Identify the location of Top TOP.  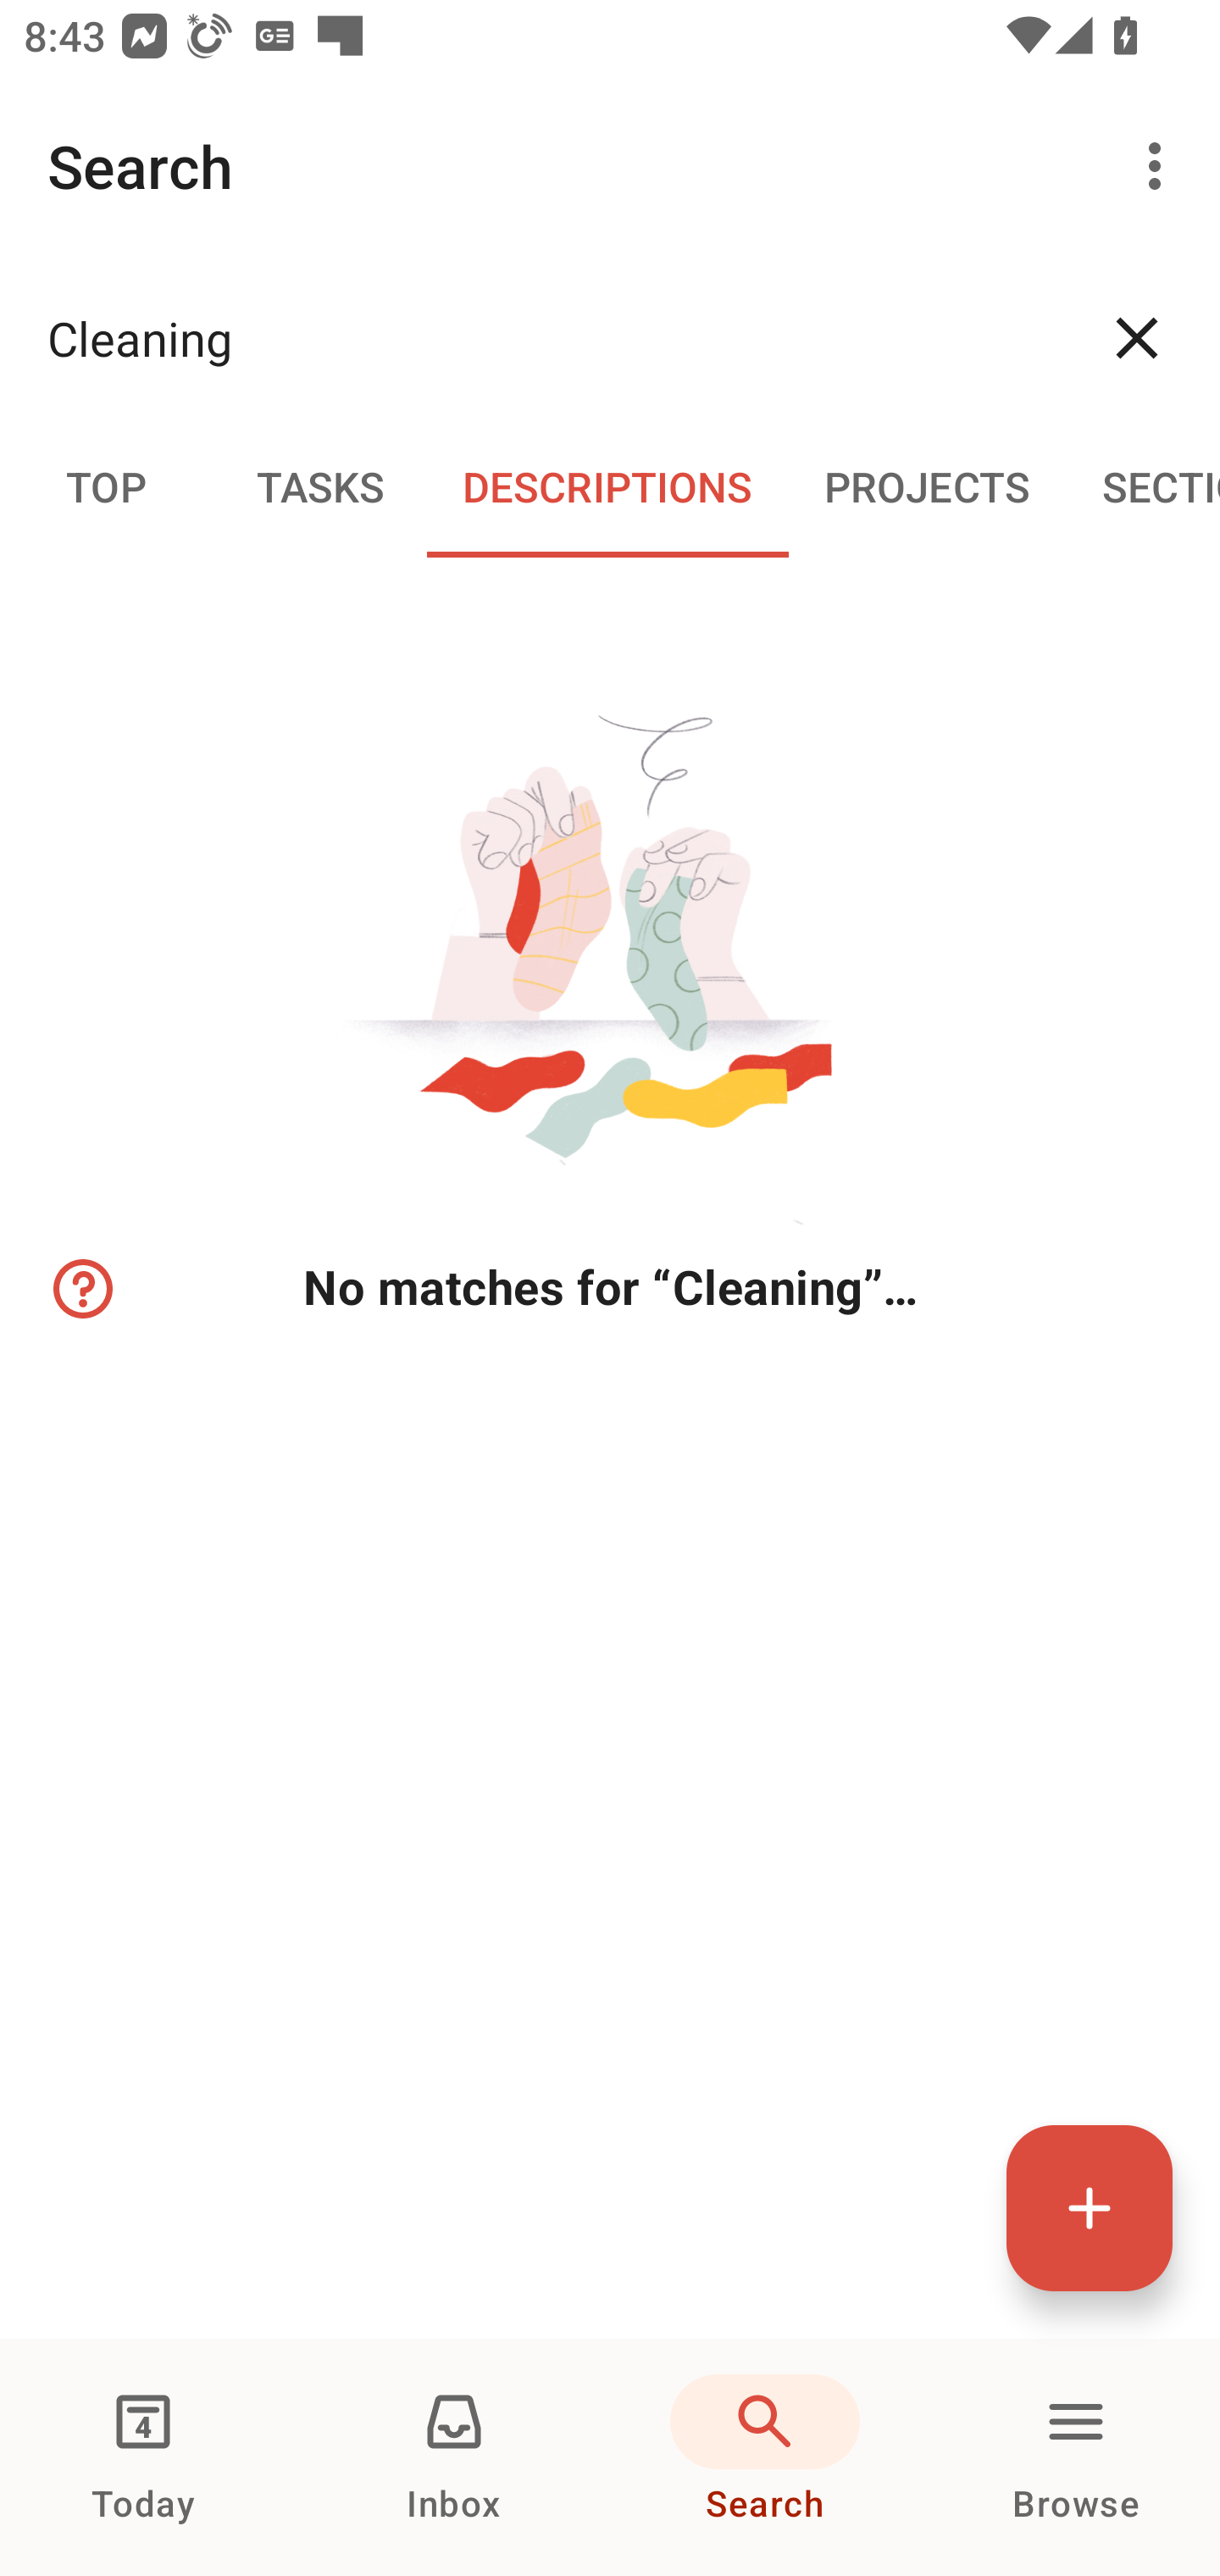
(107, 485).